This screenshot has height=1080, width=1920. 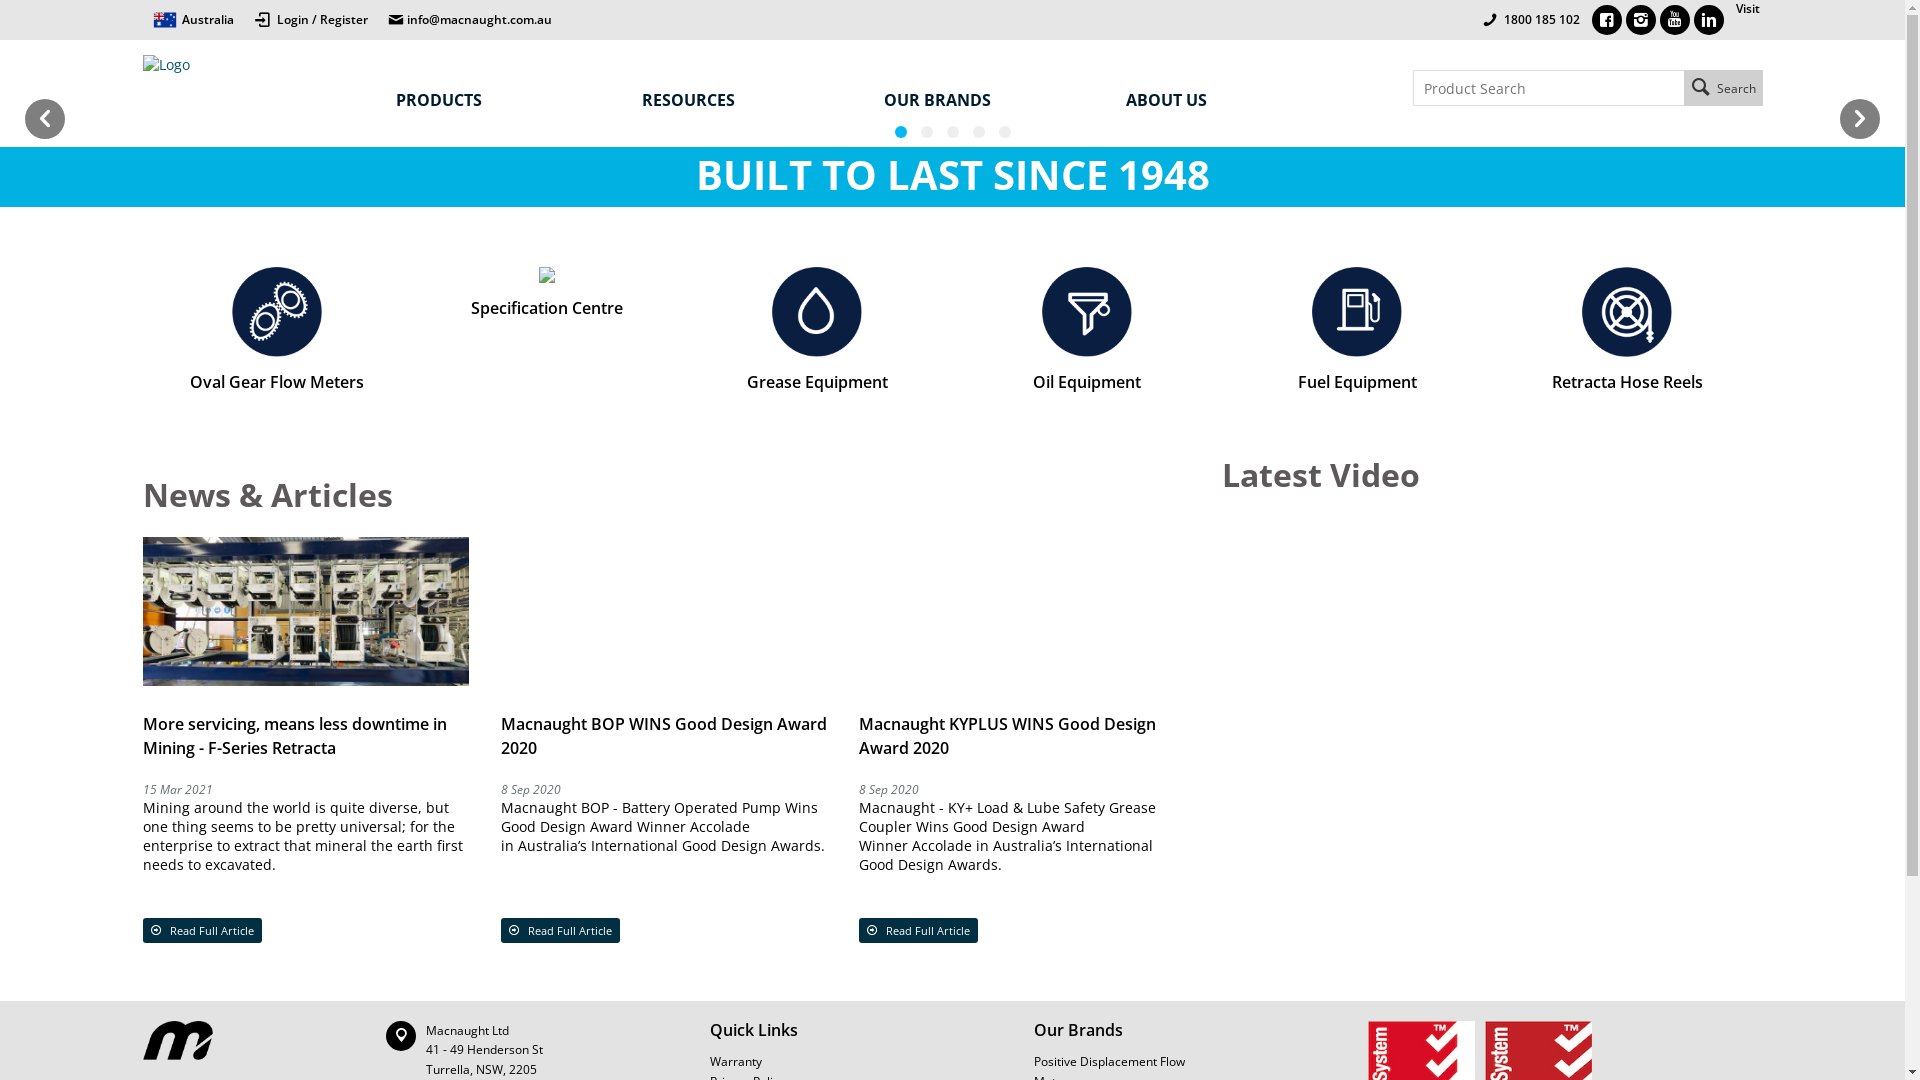 What do you see at coordinates (1744, 20) in the screenshot?
I see `Visit` at bounding box center [1744, 20].